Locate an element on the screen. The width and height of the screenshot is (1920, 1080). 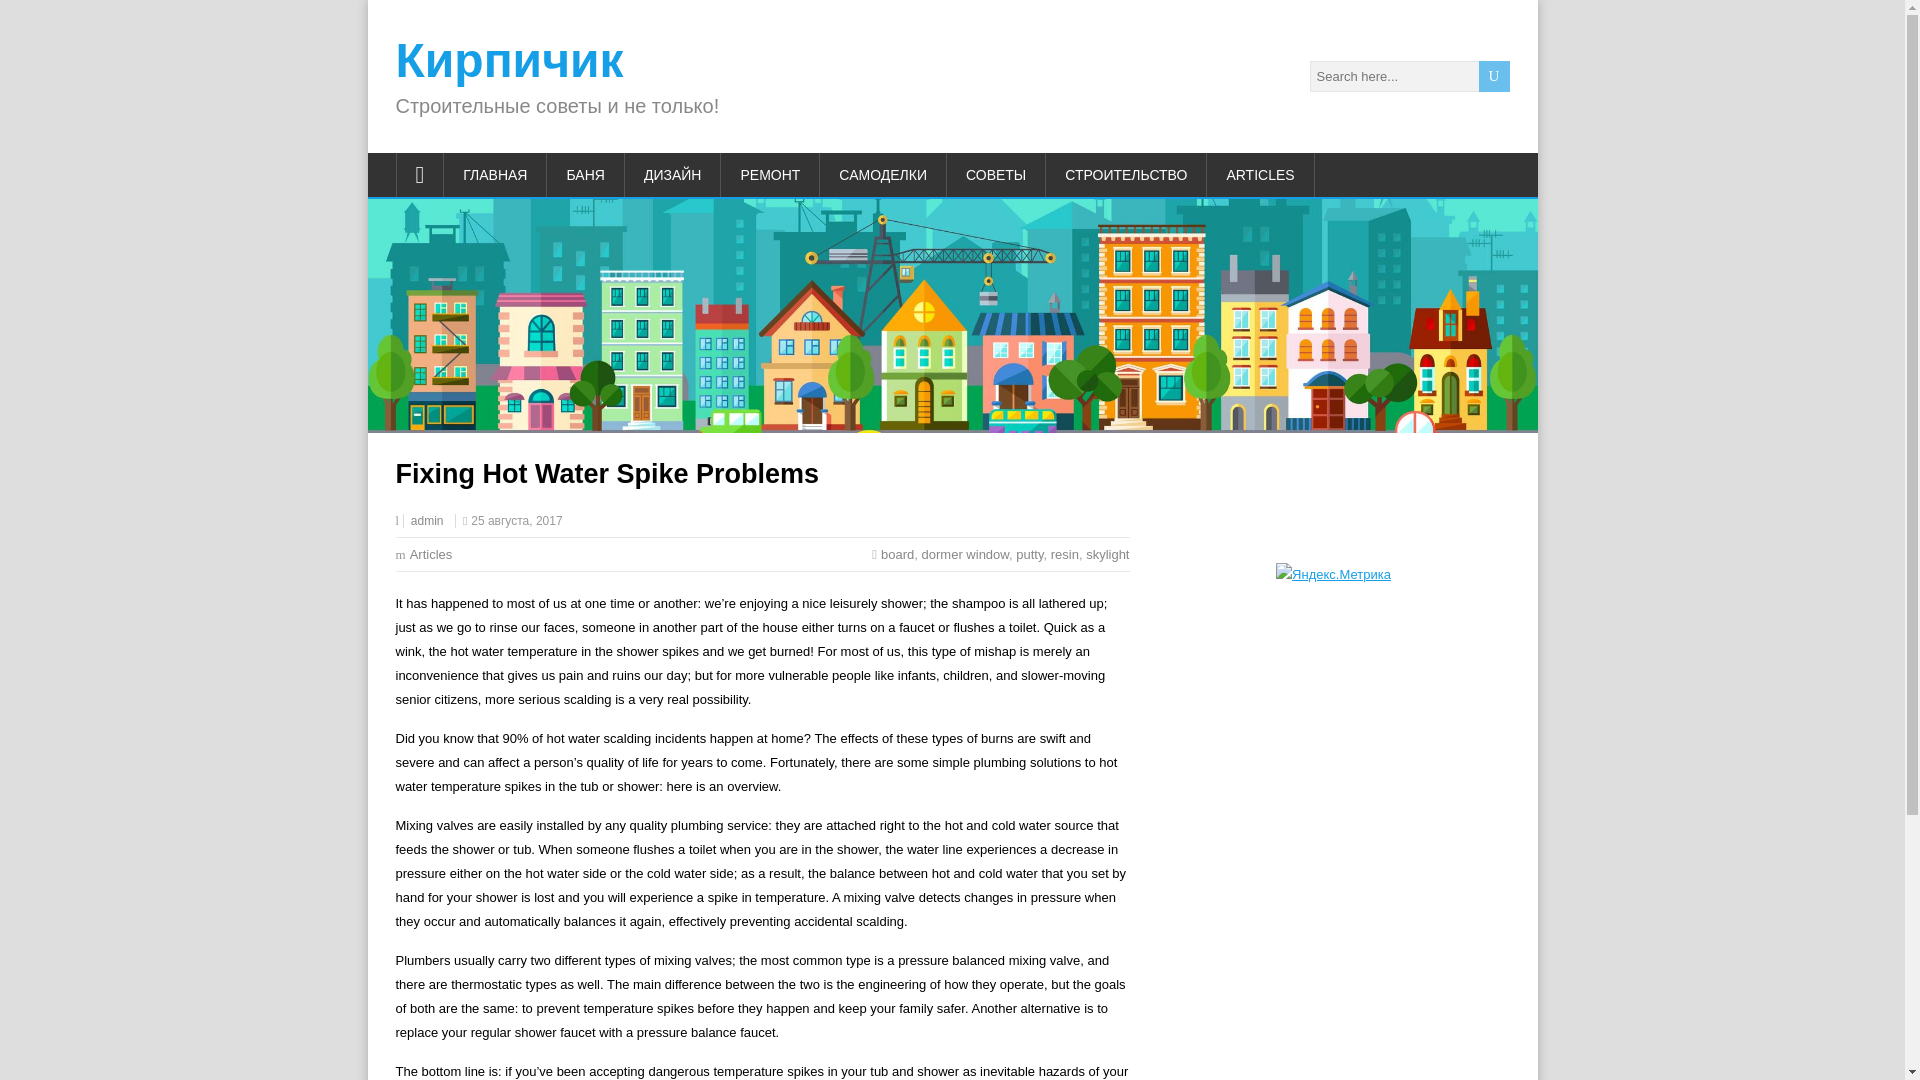
skylight is located at coordinates (1107, 554).